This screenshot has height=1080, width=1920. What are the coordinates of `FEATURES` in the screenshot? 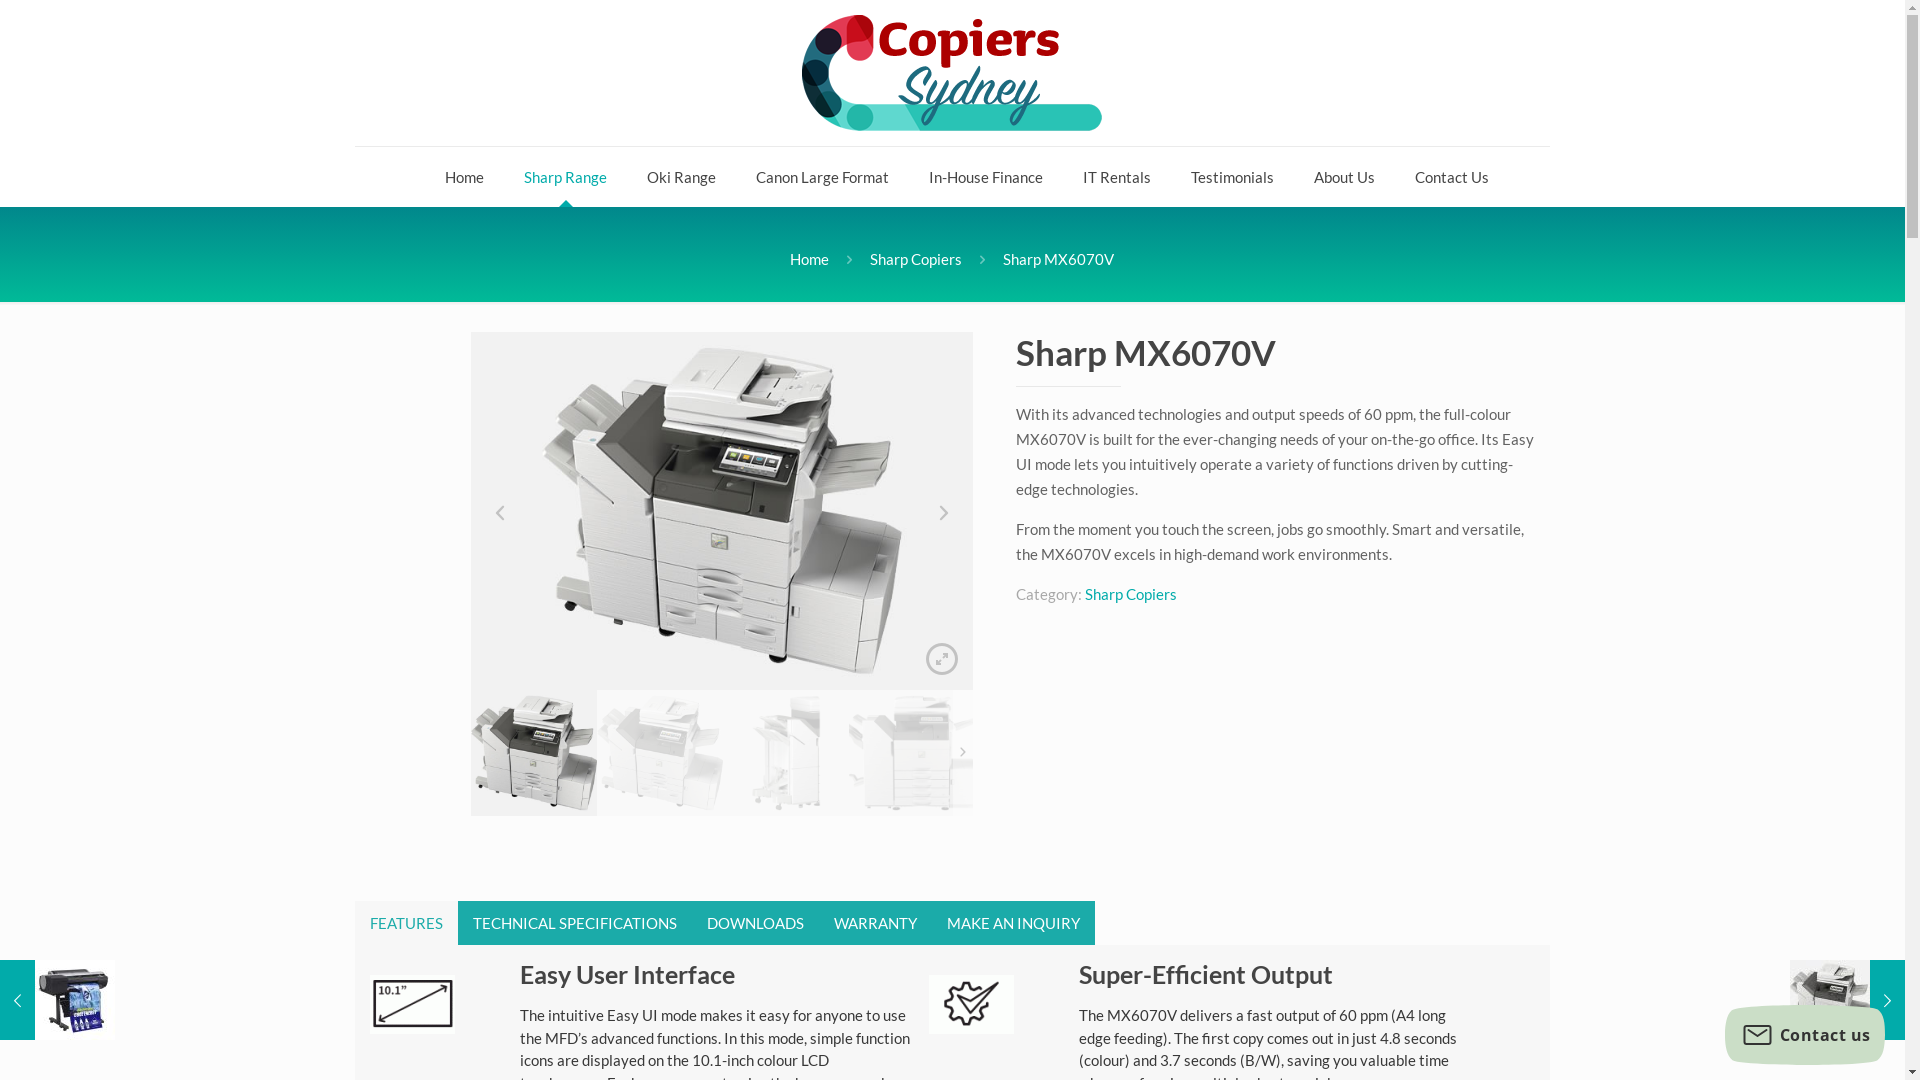 It's located at (406, 924).